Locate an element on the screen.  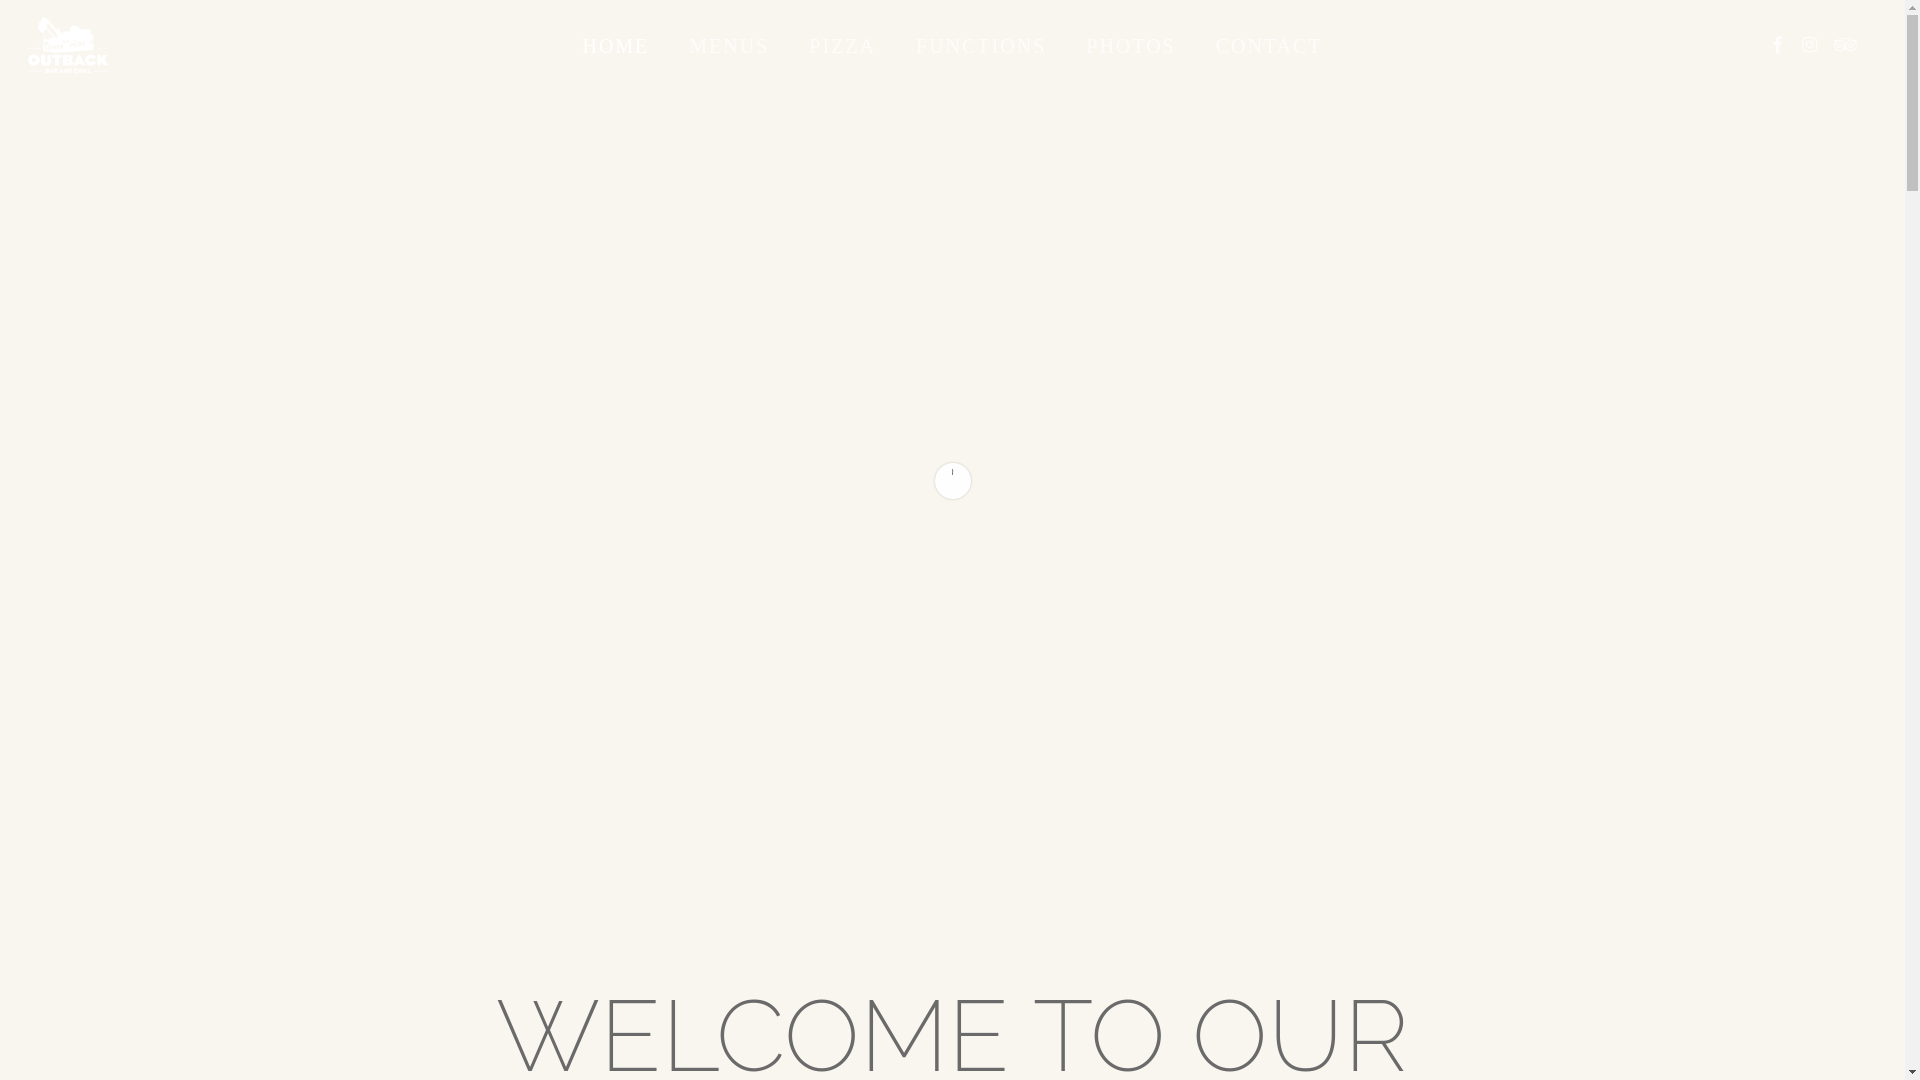
CONTACT is located at coordinates (1270, 46).